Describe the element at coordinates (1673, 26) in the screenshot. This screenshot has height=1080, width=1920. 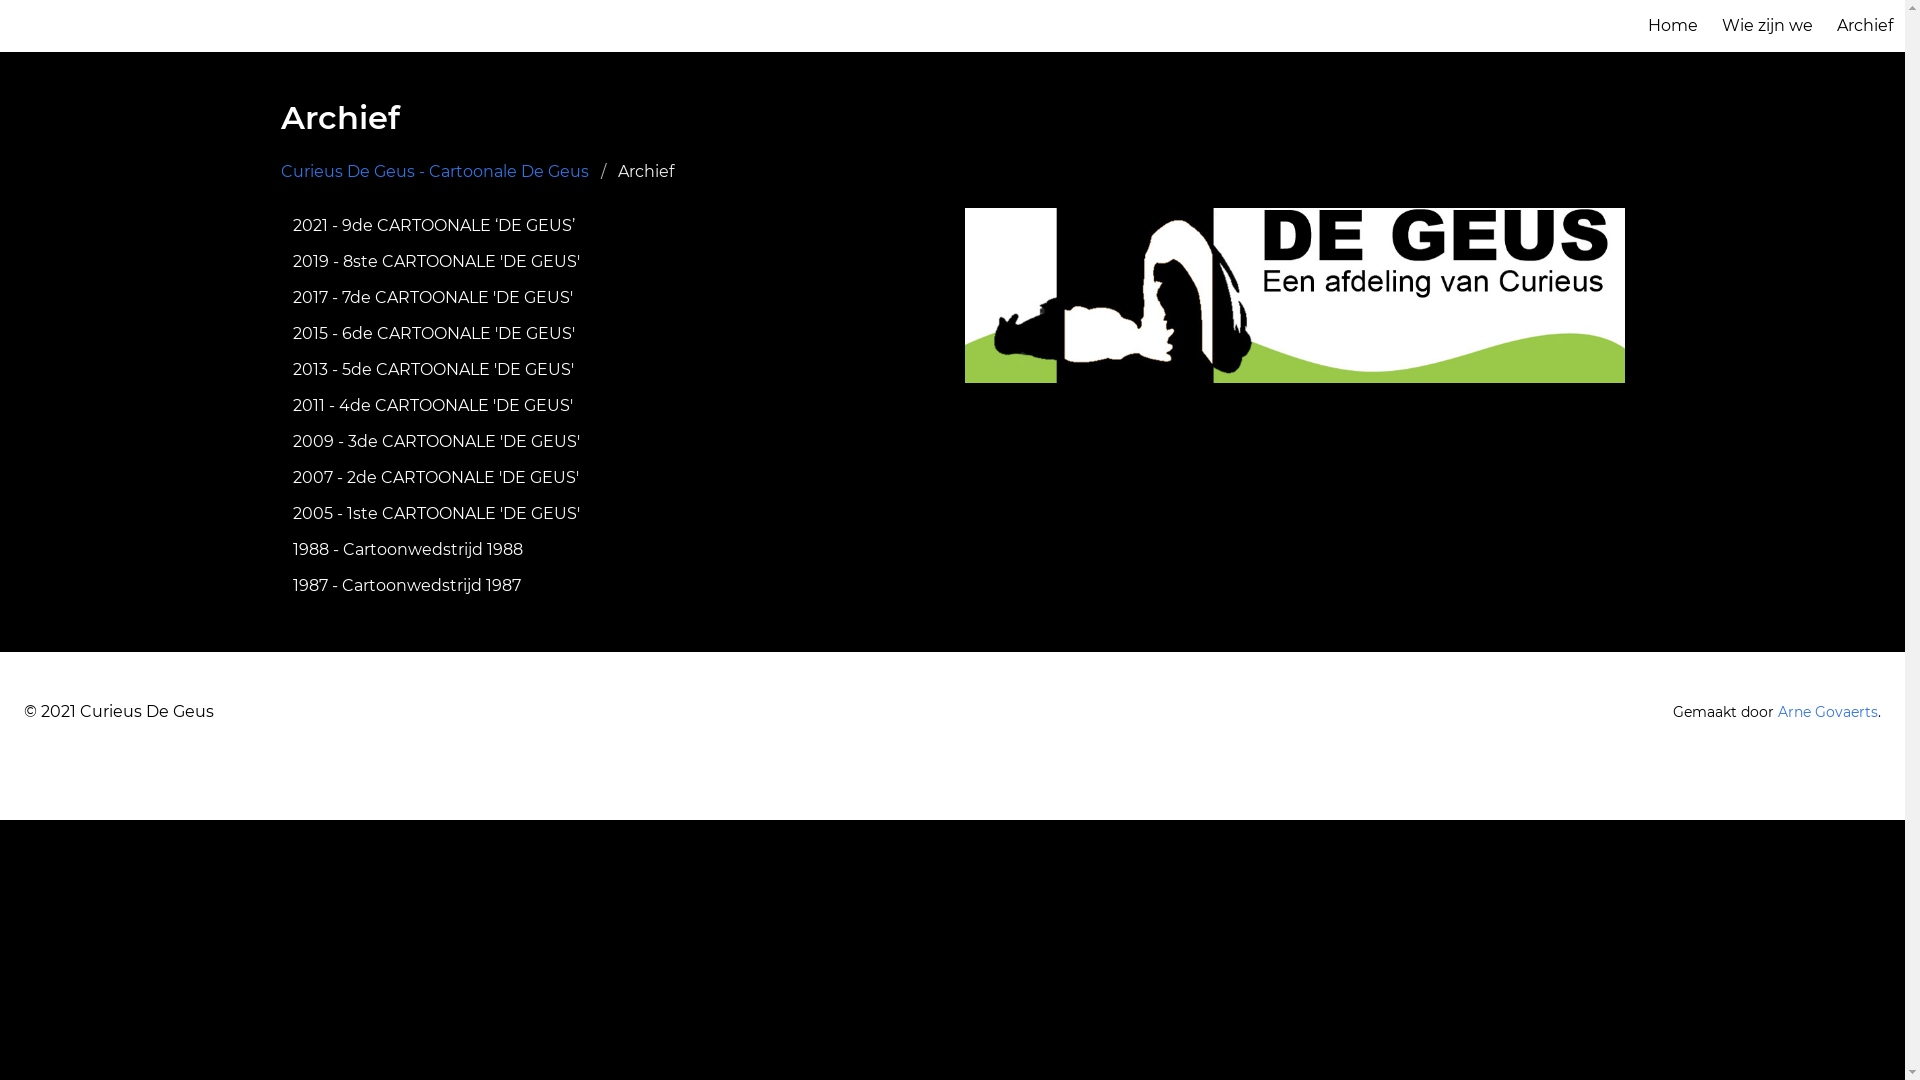
I see `Home` at that location.